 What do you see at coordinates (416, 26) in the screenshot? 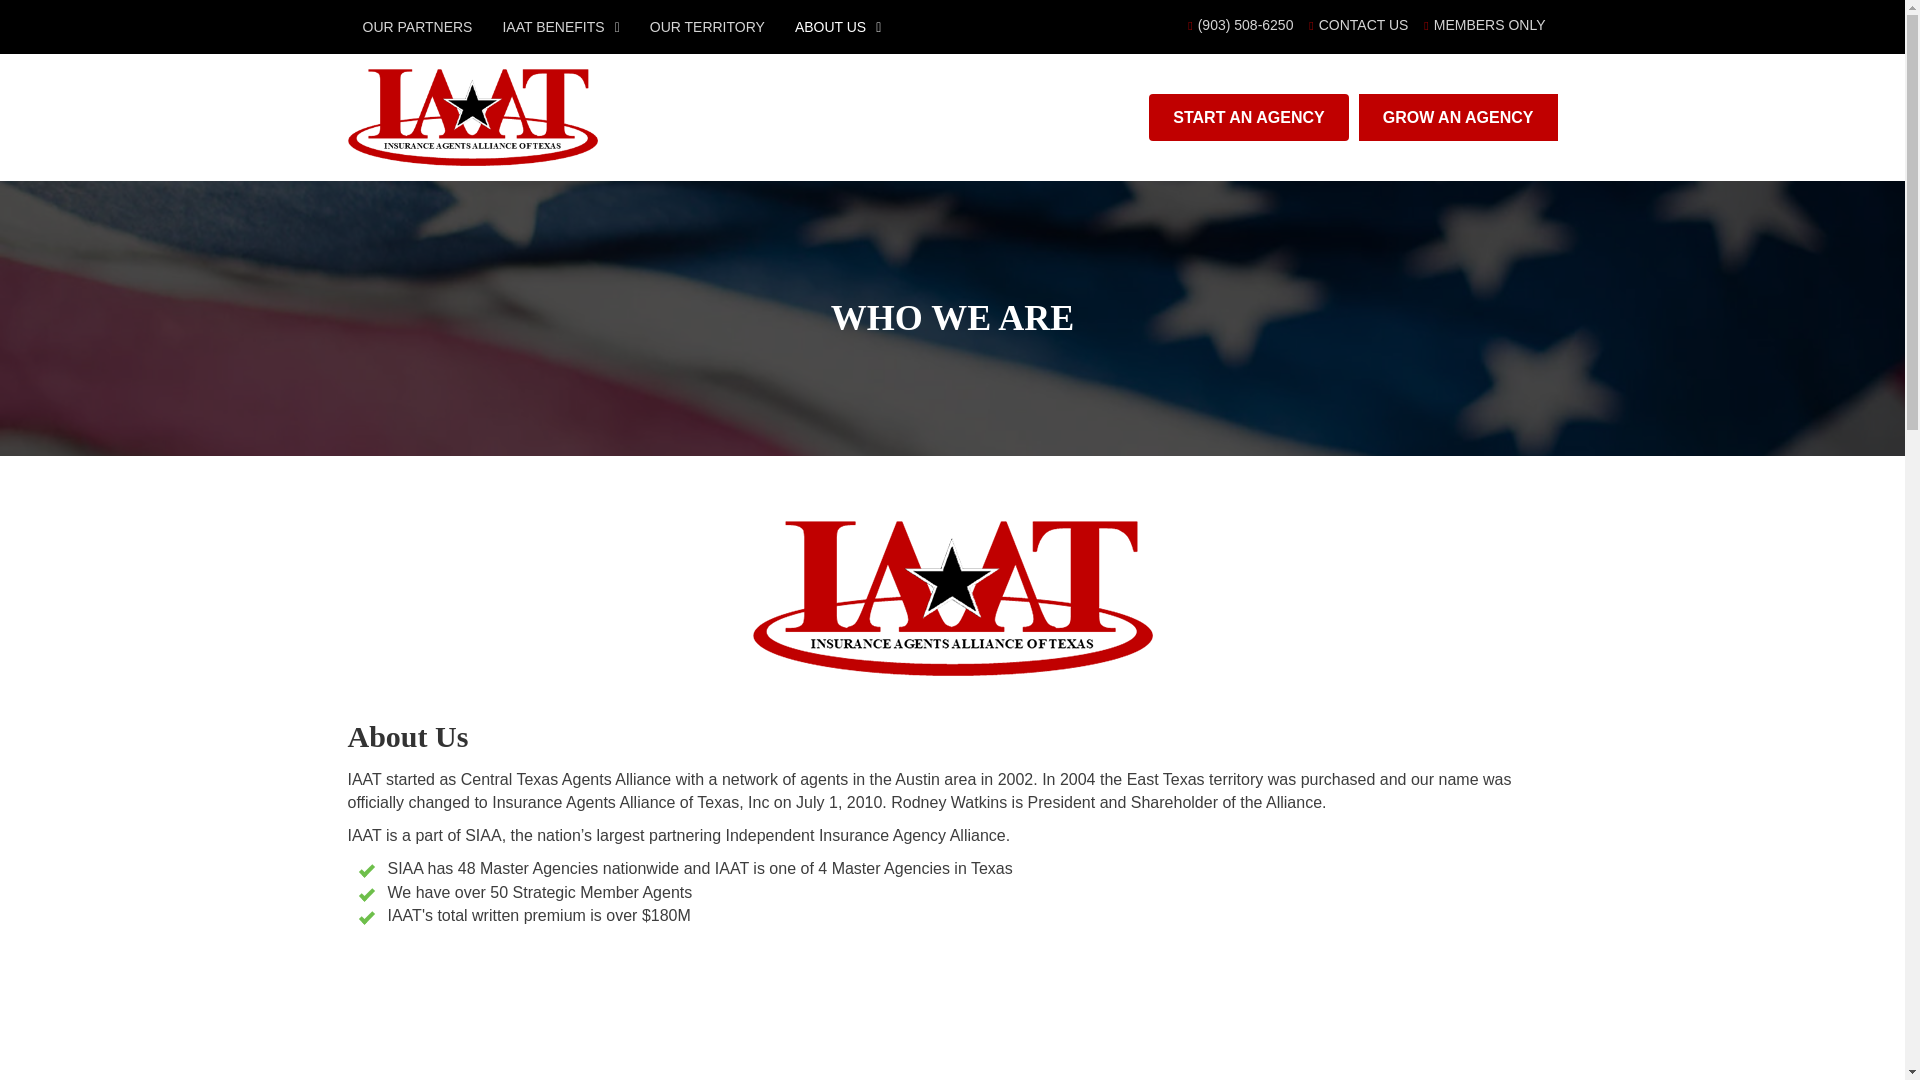
I see `OUR PARTNERS` at bounding box center [416, 26].